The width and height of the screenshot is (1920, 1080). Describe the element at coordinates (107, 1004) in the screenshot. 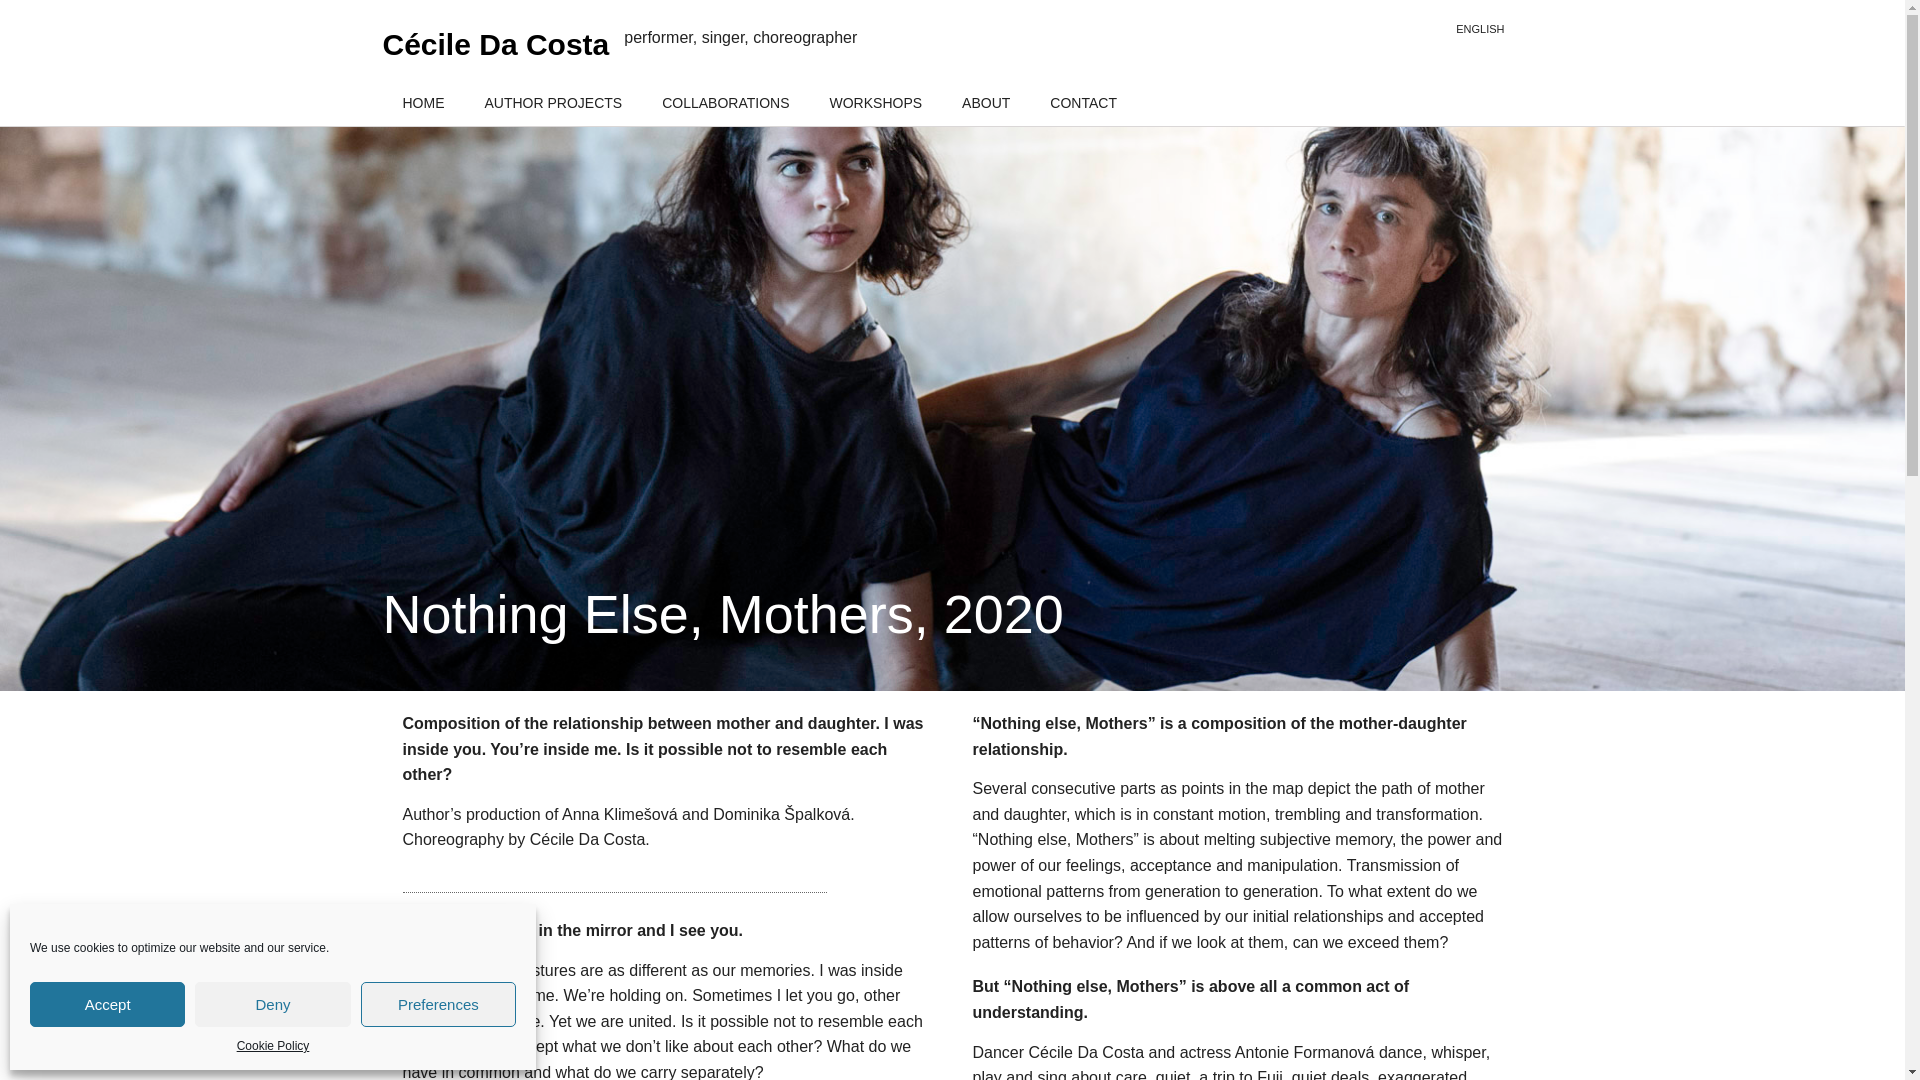

I see `Accept` at that location.